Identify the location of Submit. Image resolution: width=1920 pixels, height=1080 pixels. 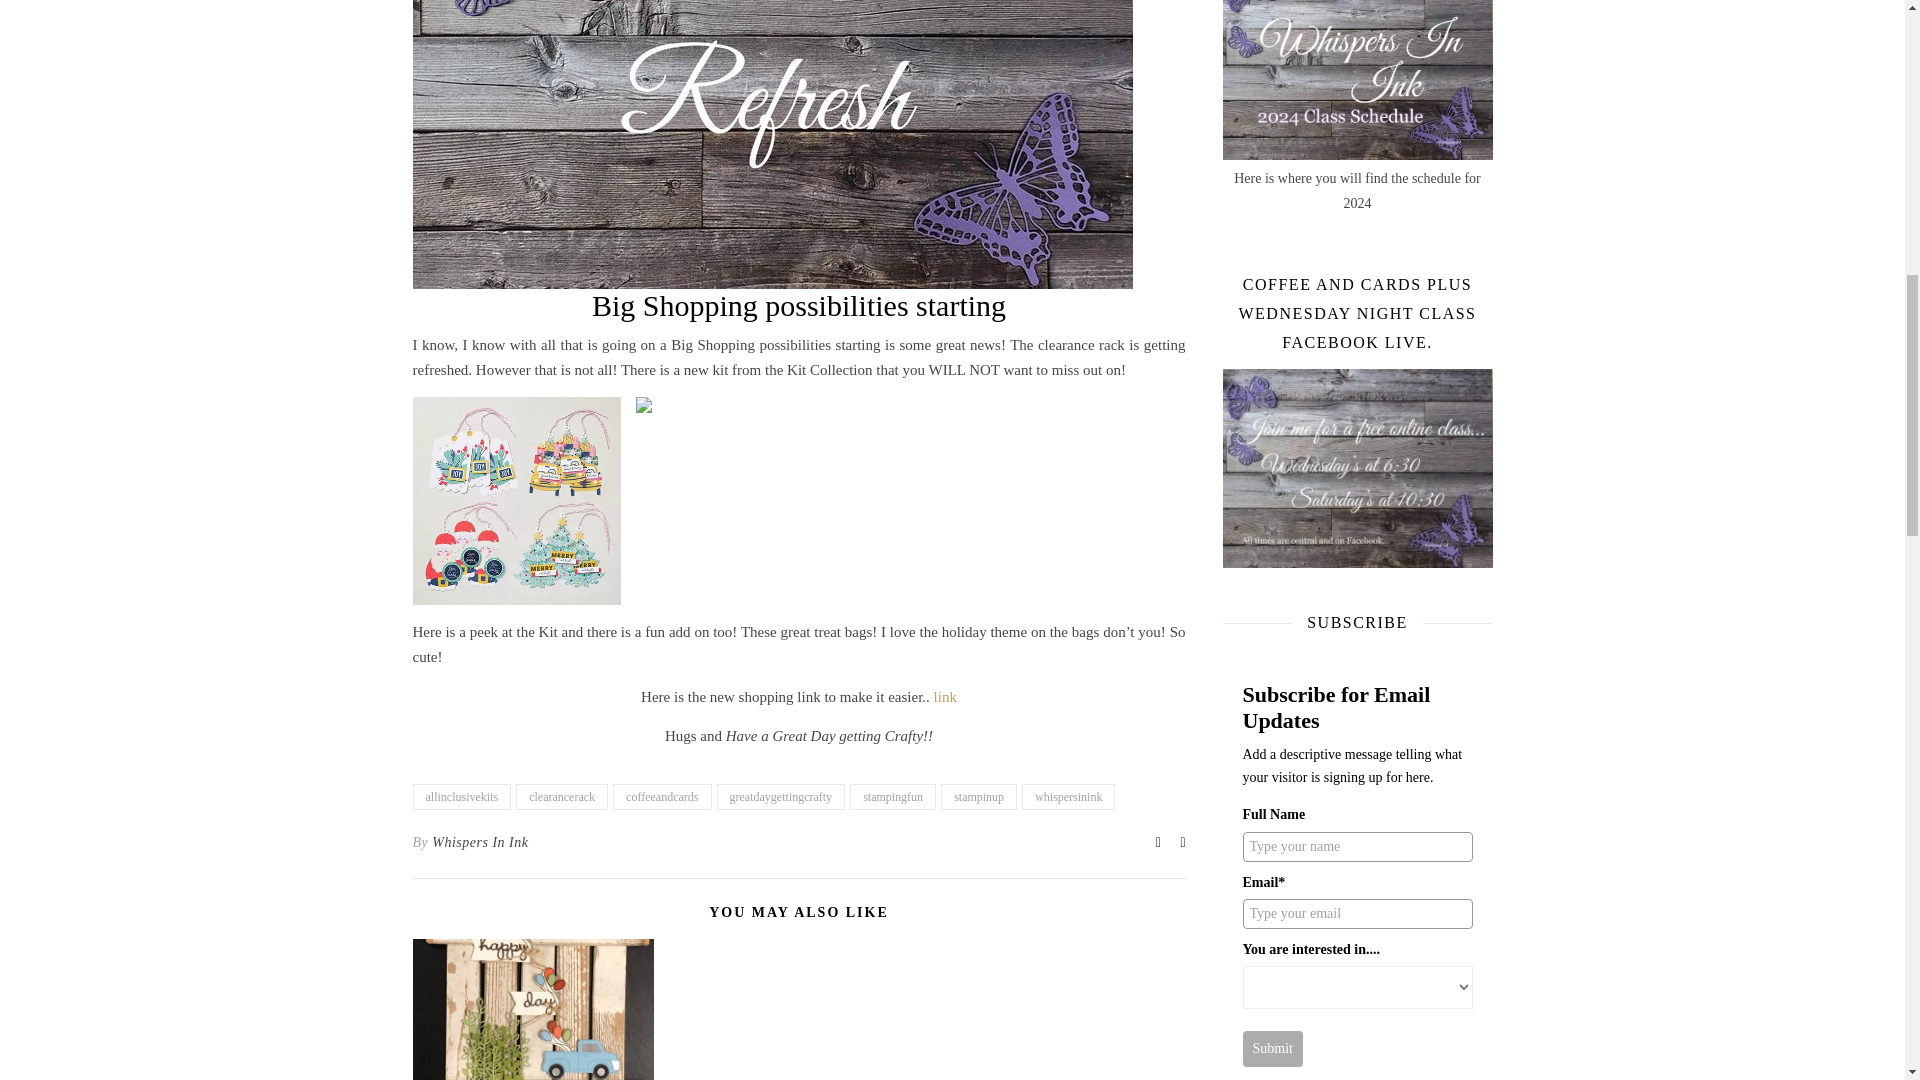
(1272, 1049).